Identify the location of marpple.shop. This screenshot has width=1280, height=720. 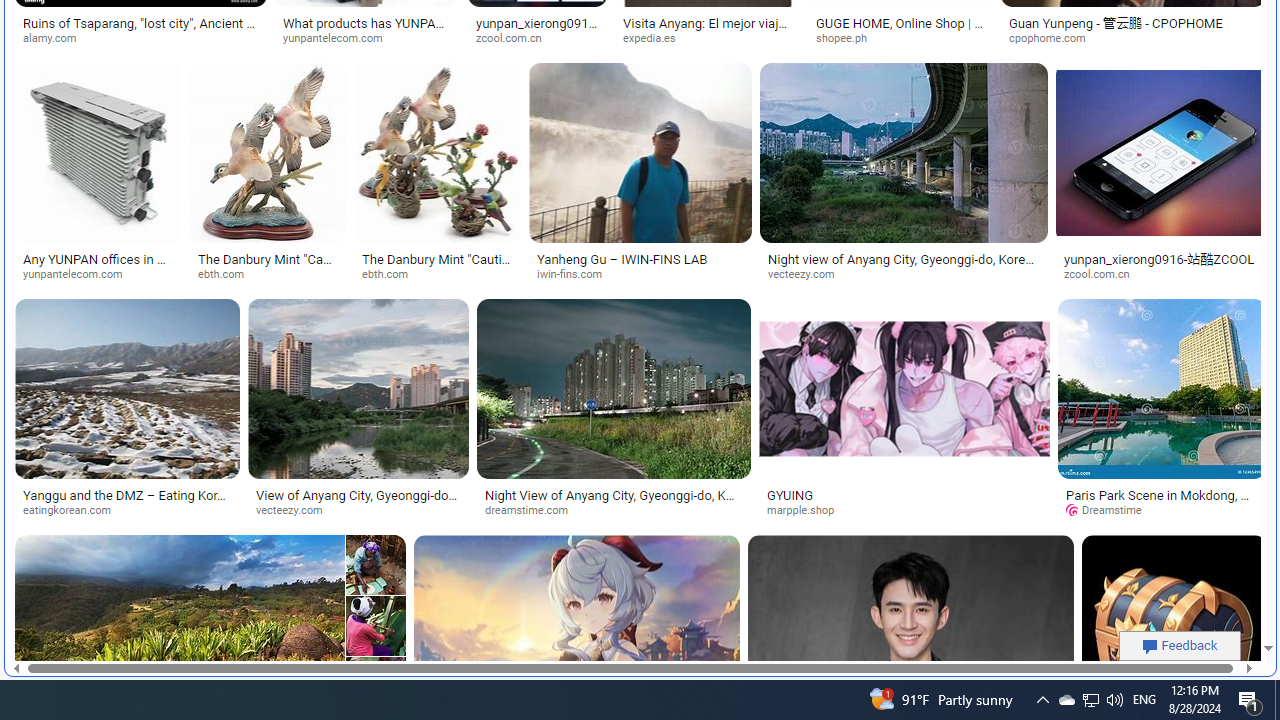
(904, 511).